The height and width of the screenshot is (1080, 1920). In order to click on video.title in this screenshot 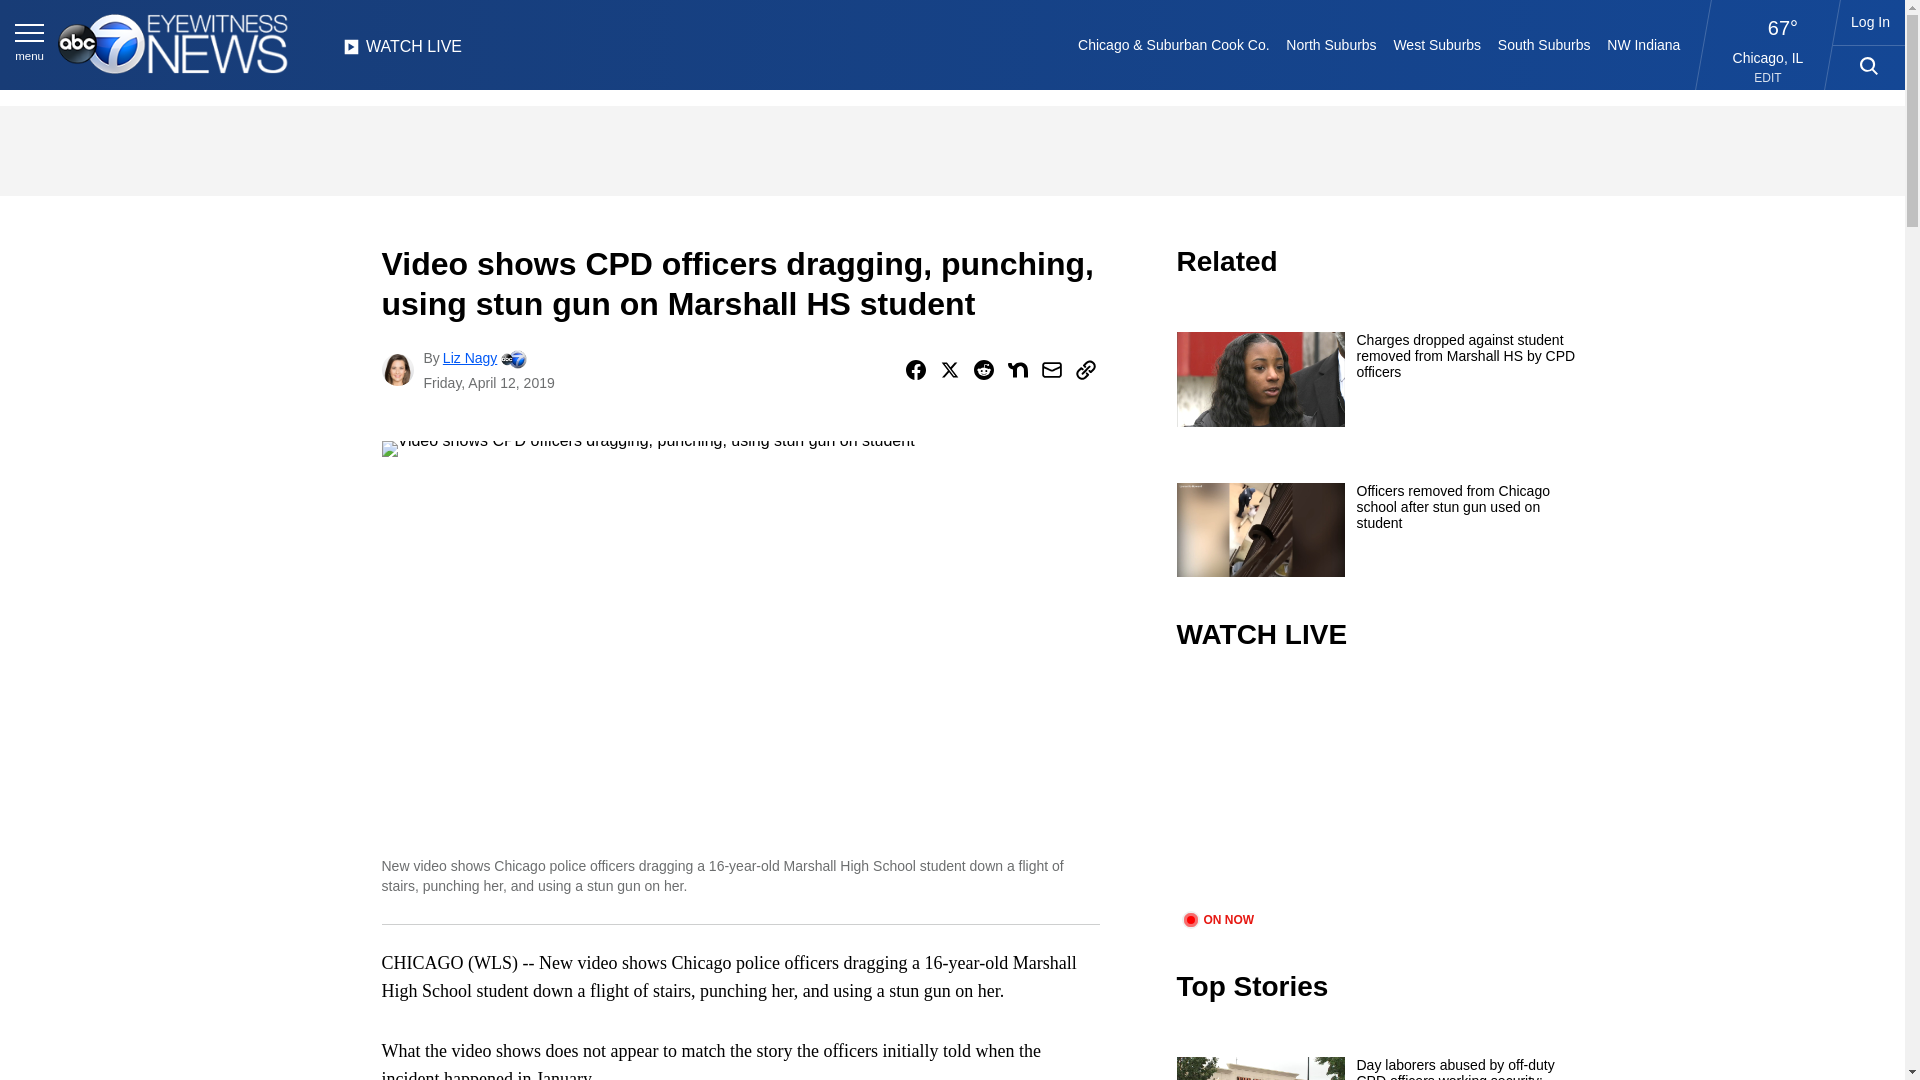, I will do `click(1376, 794)`.